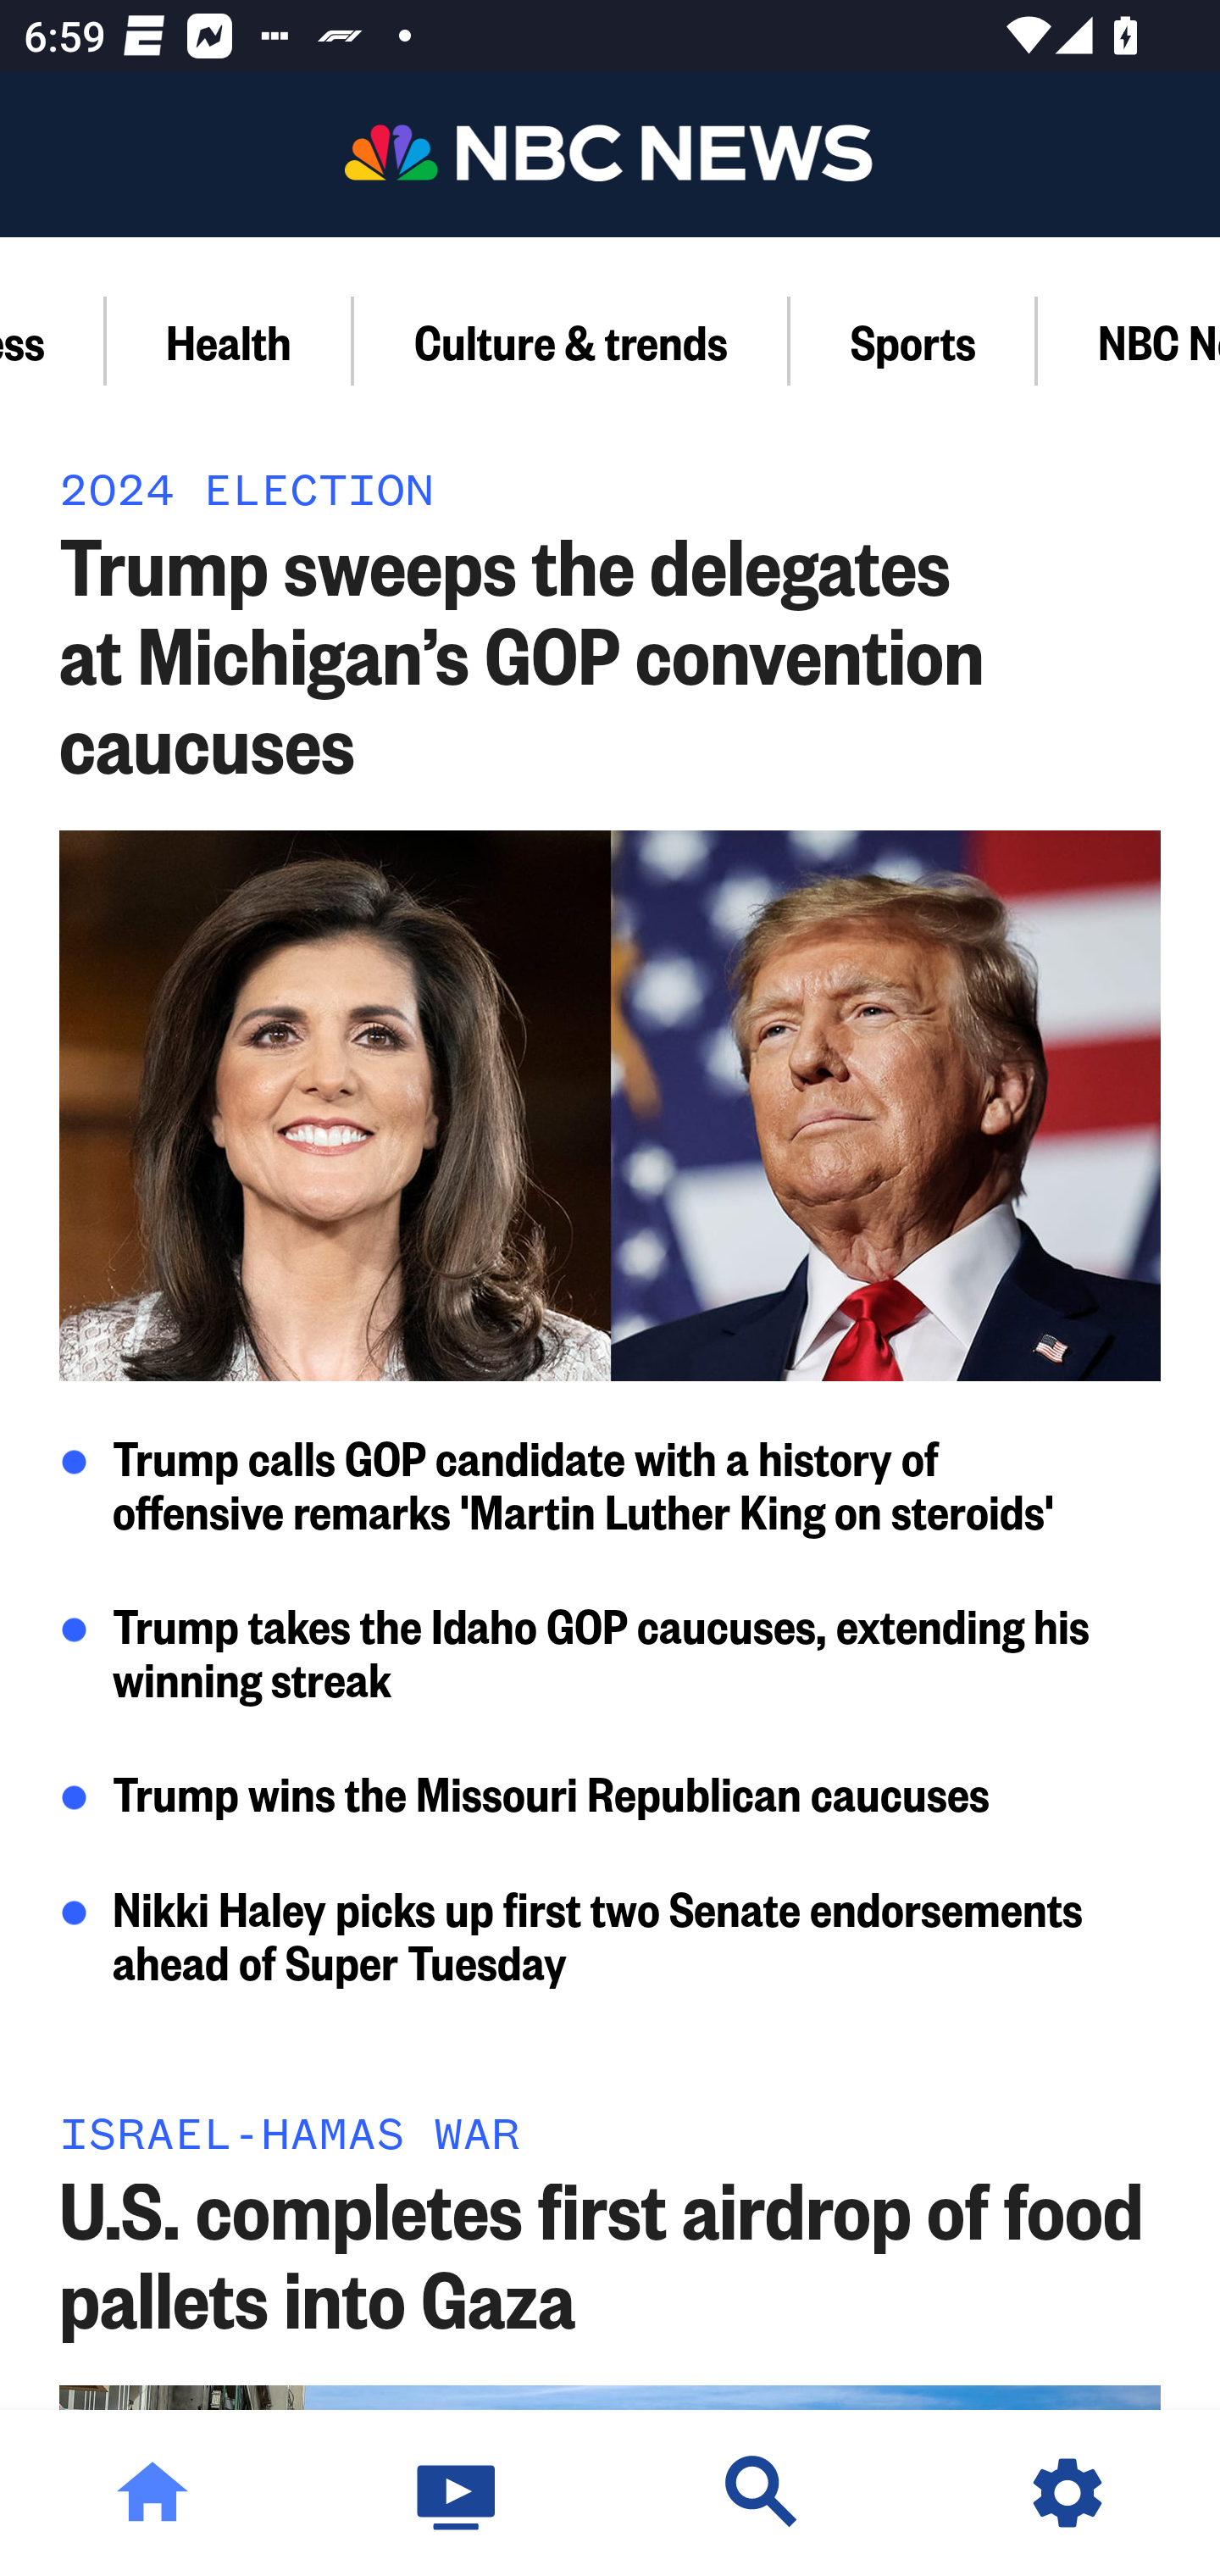 The image size is (1220, 2576). Describe the element at coordinates (762, 2493) in the screenshot. I see `Discover` at that location.